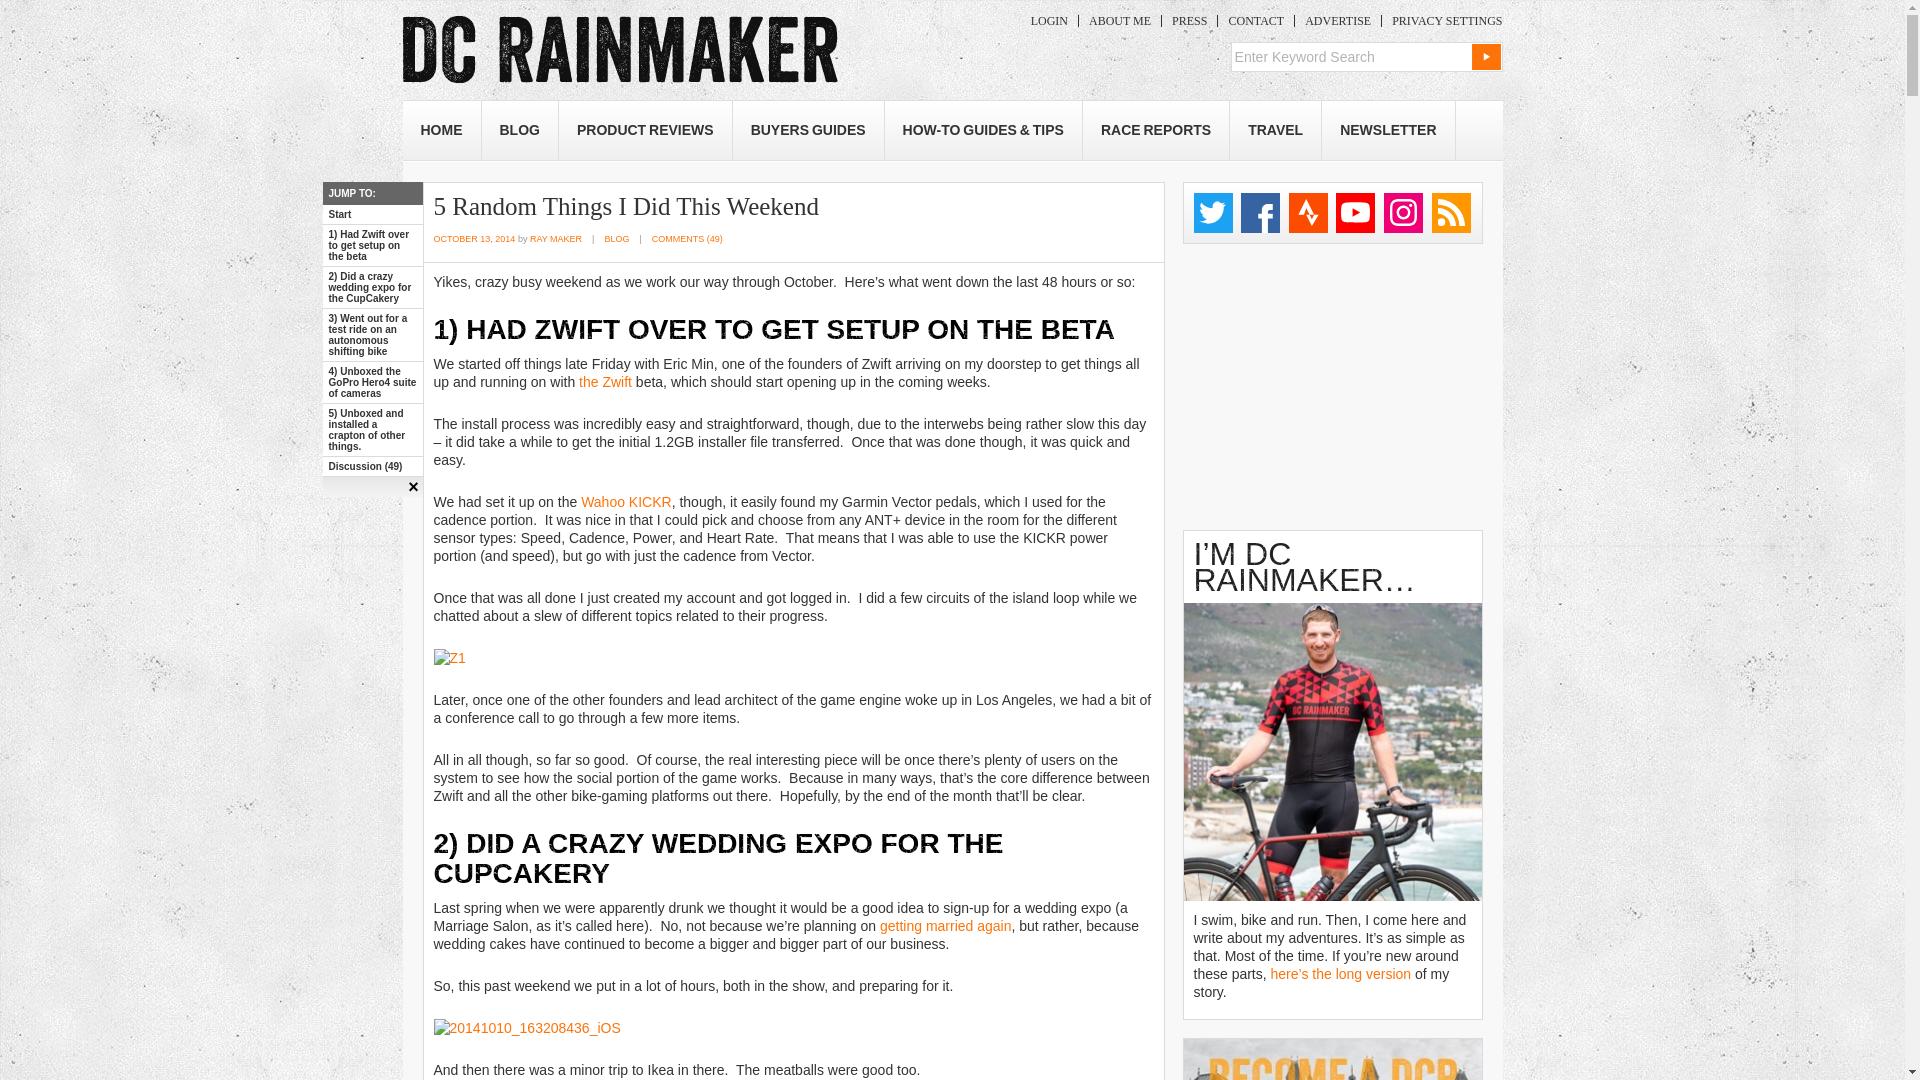  What do you see at coordinates (1350, 57) in the screenshot?
I see `Enter Keyword Search` at bounding box center [1350, 57].